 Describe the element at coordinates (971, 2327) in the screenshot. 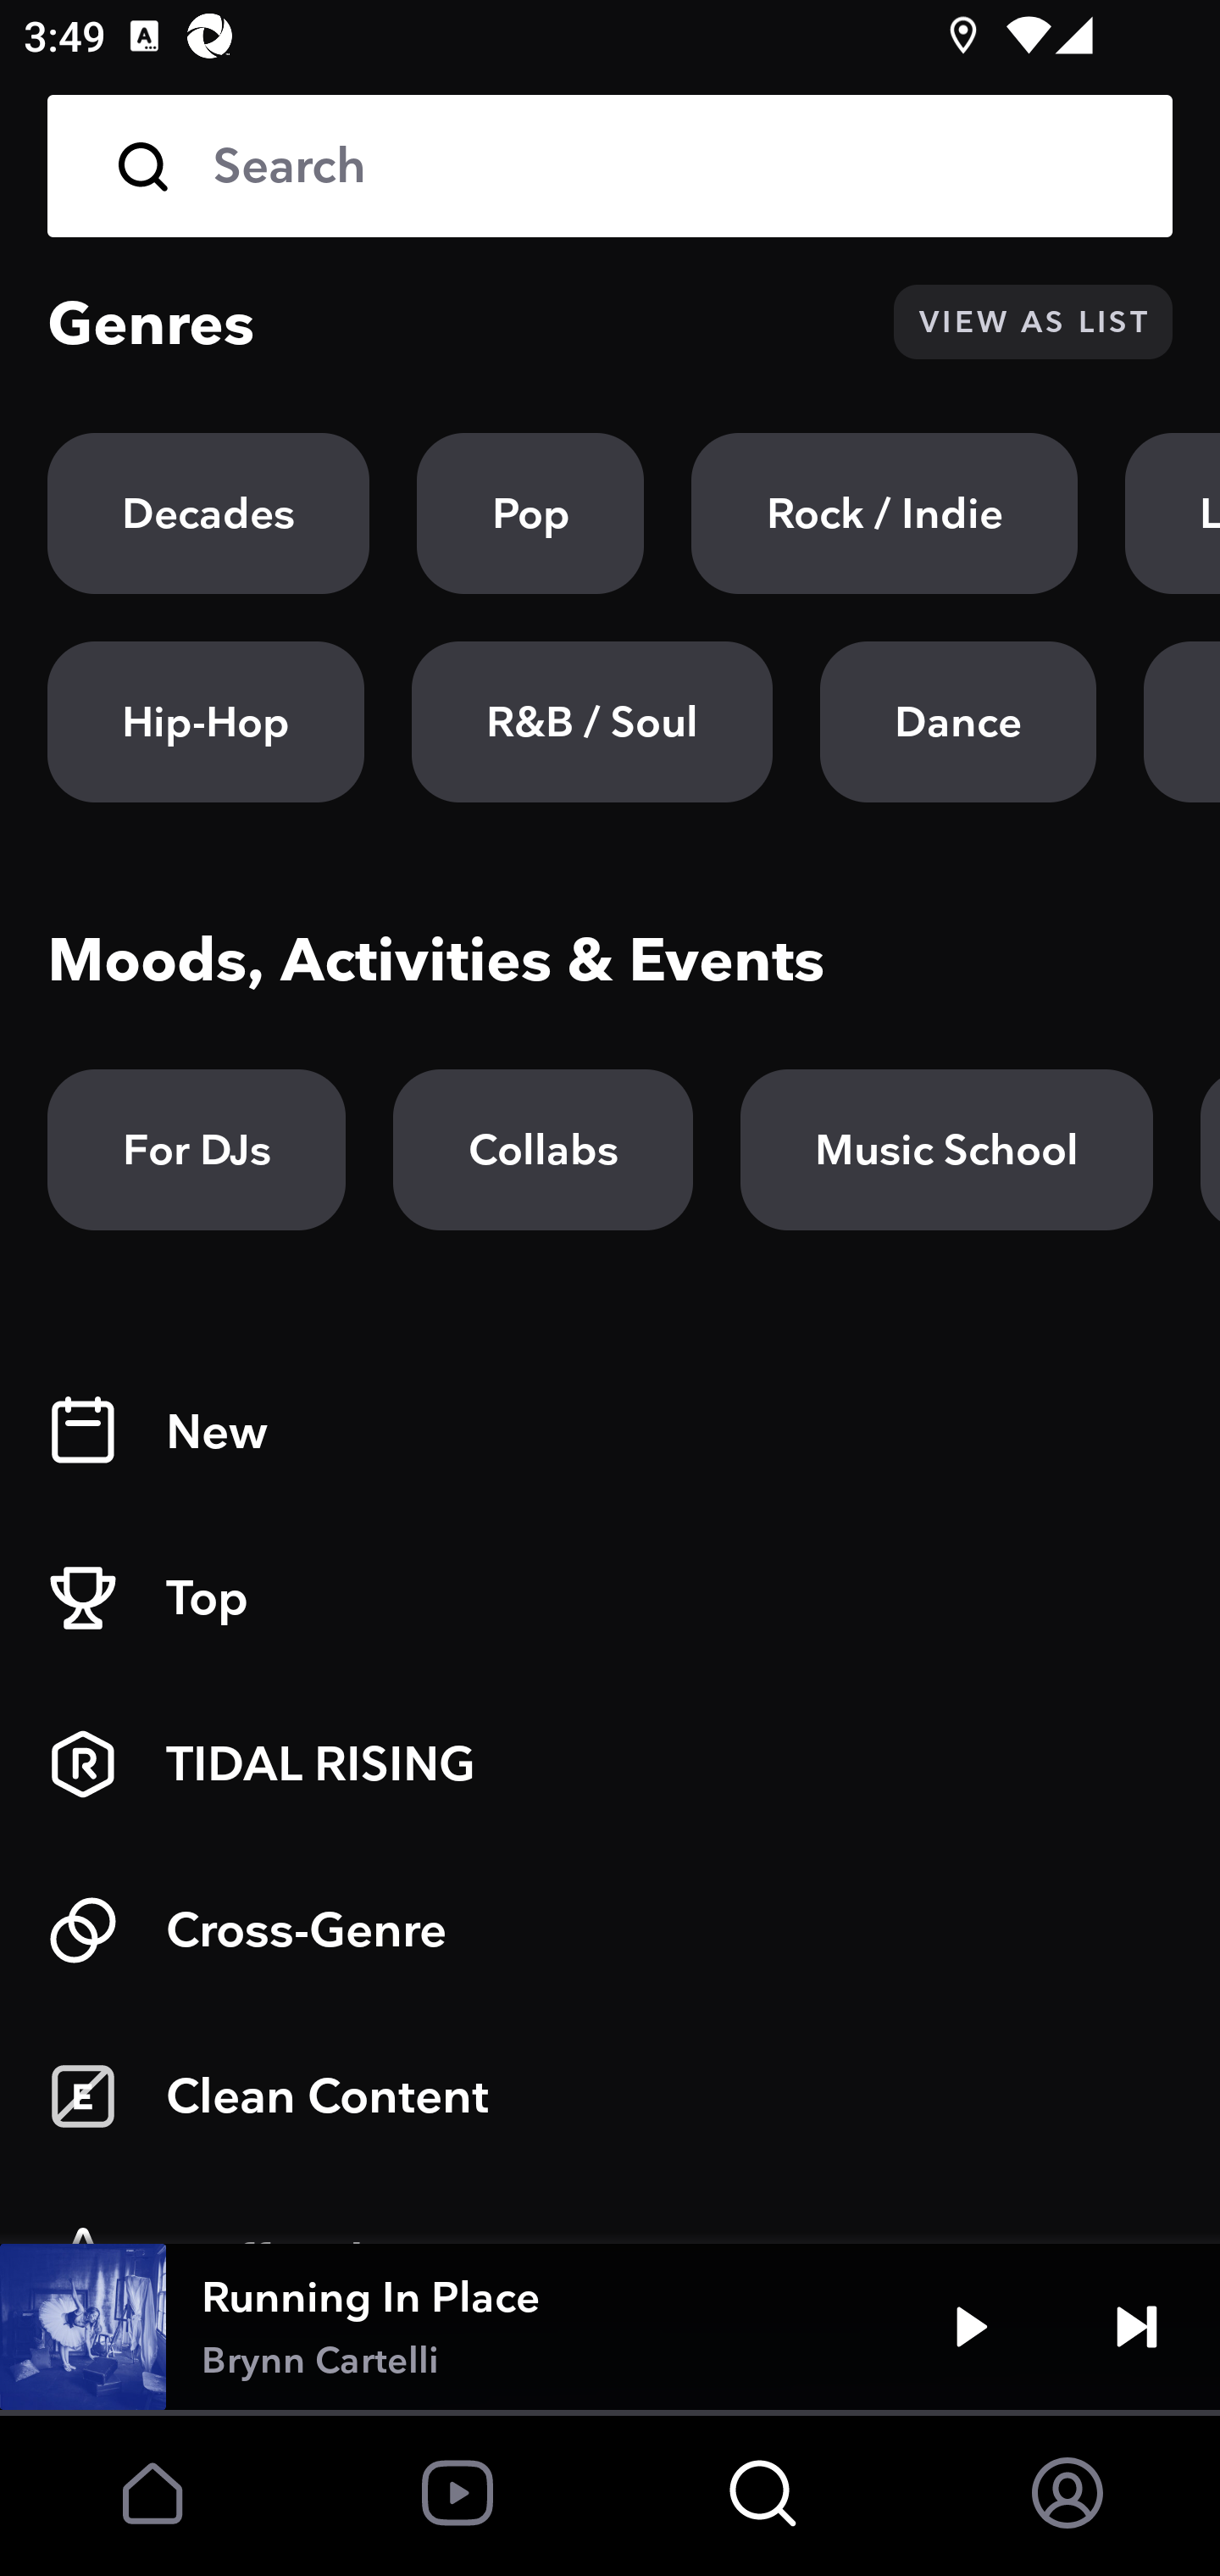

I see `Play` at that location.